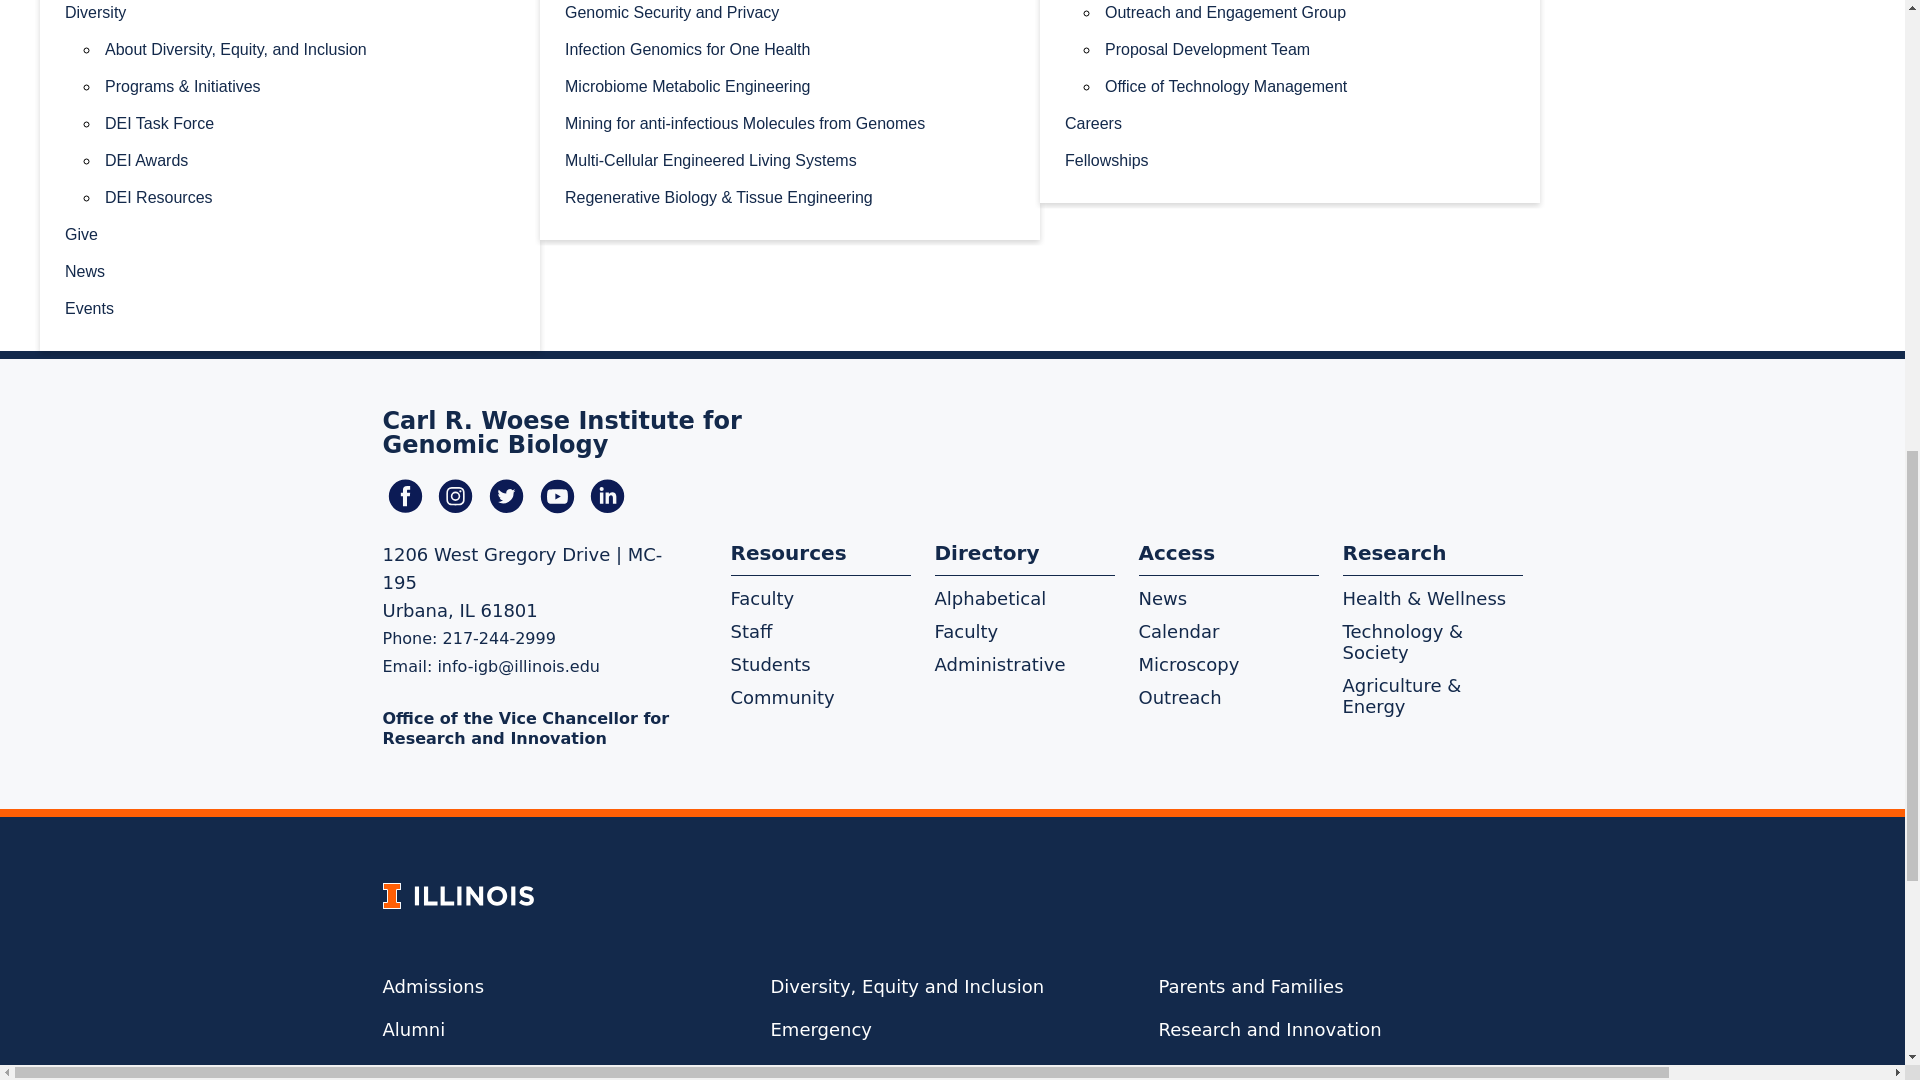 The height and width of the screenshot is (1080, 1920). What do you see at coordinates (790, 48) in the screenshot?
I see `Infection Genomics for One Health` at bounding box center [790, 48].